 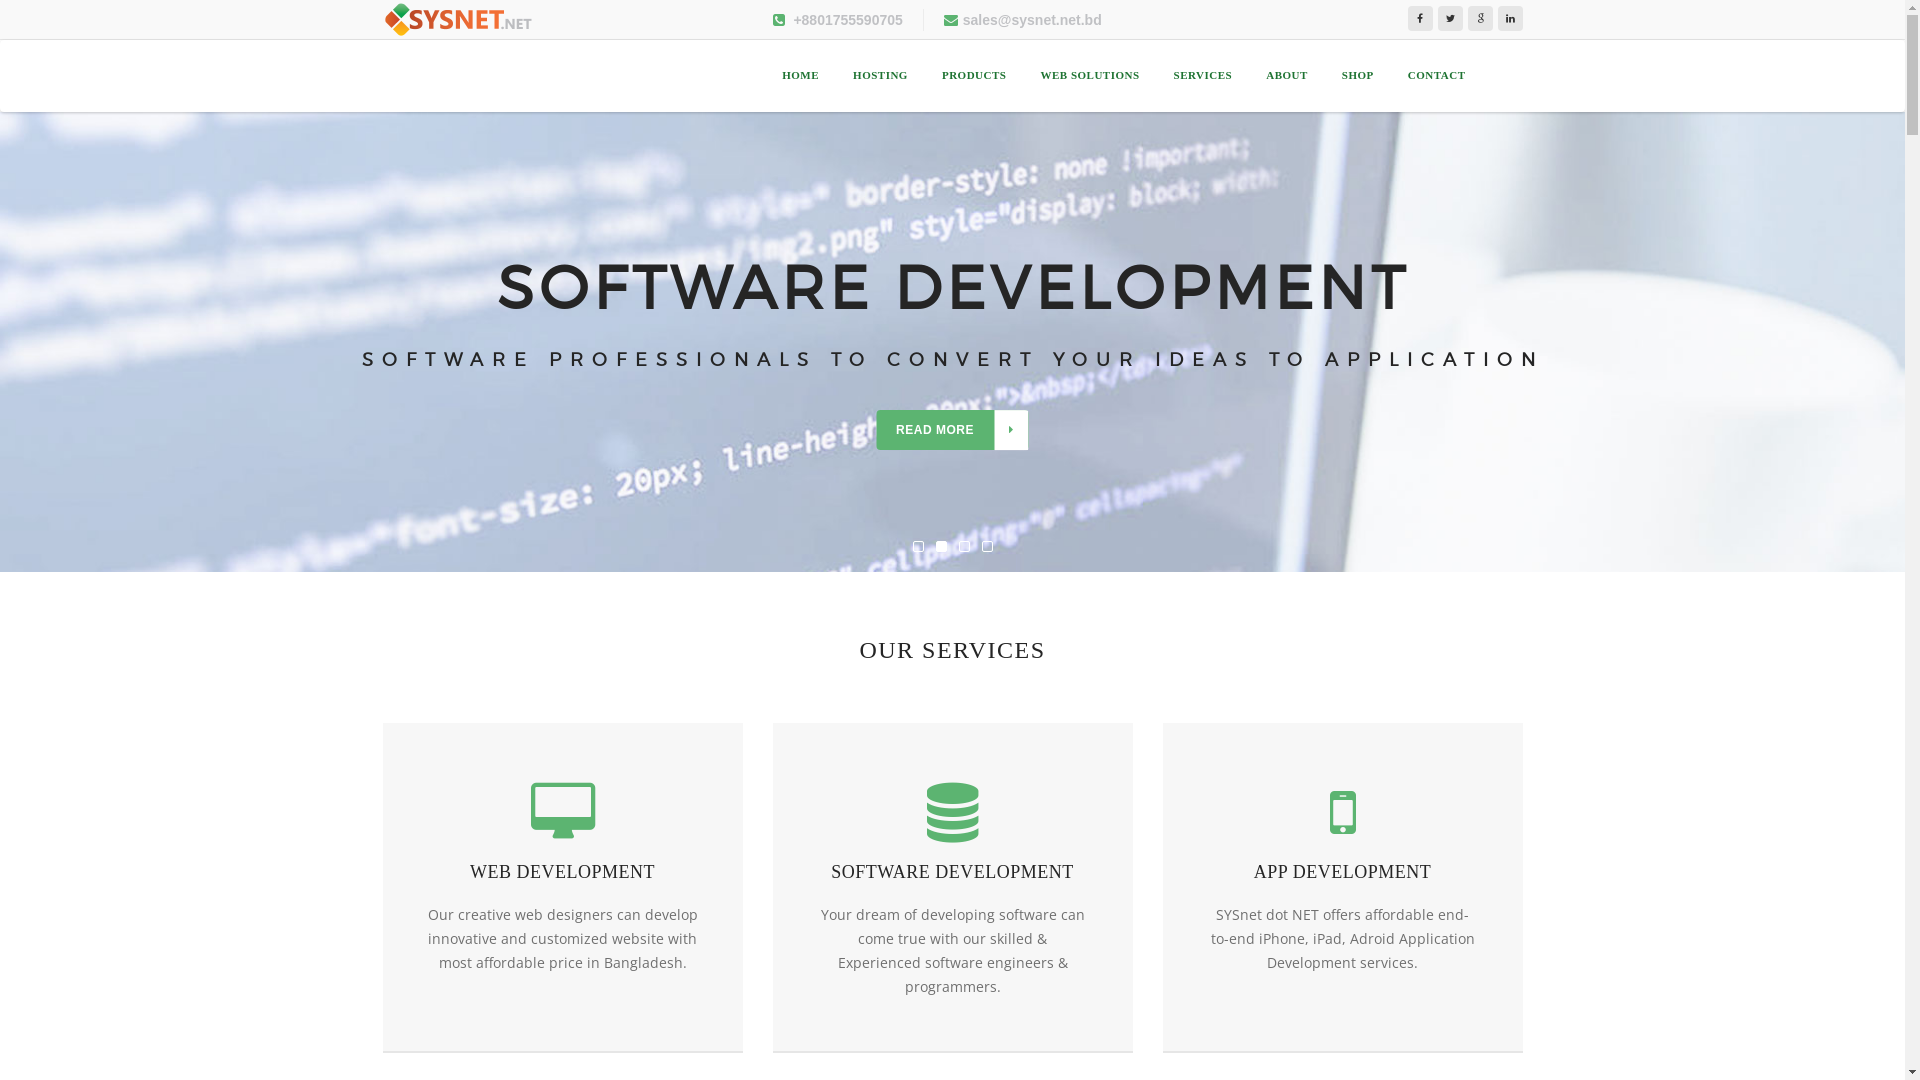 What do you see at coordinates (880, 76) in the screenshot?
I see `HOSTING` at bounding box center [880, 76].